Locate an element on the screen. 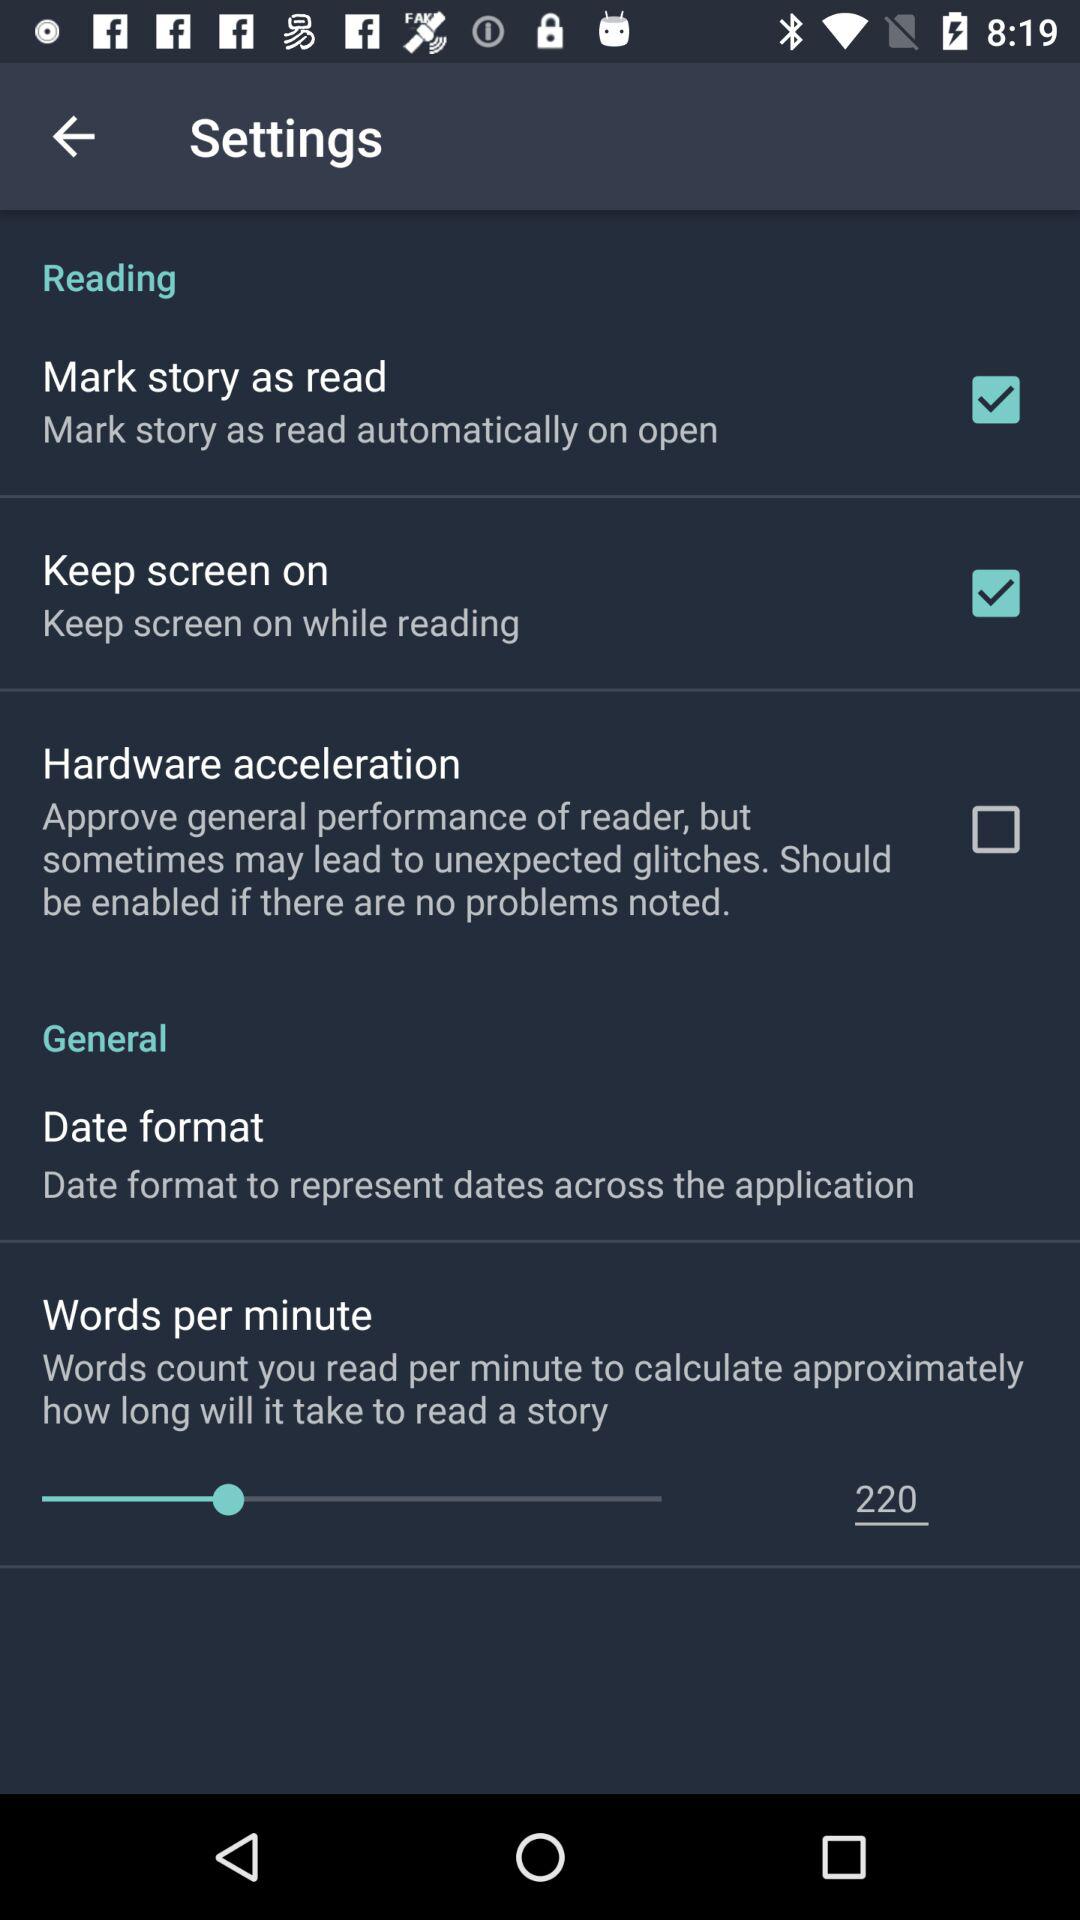 The width and height of the screenshot is (1080, 1920). choose the item below the keep screen on icon is located at coordinates (252, 762).